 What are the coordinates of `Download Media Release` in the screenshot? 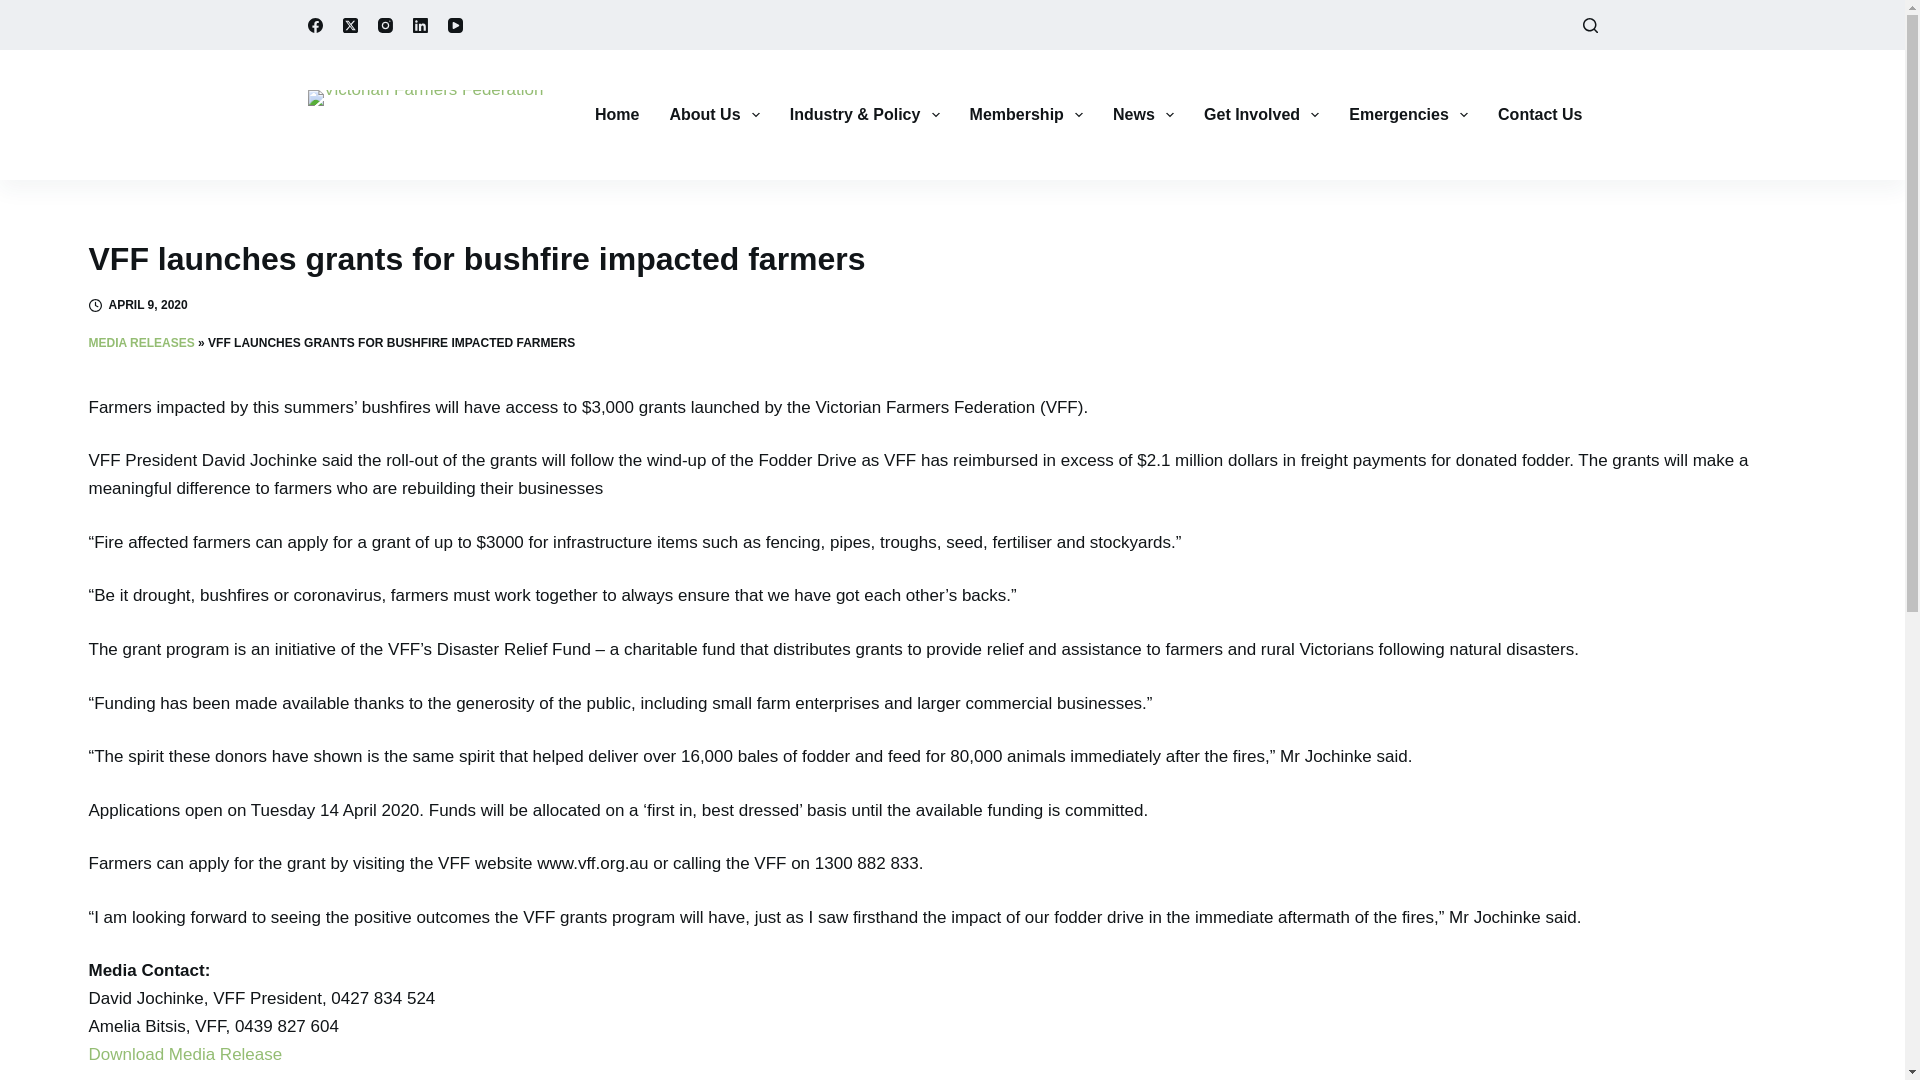 It's located at (185, 1054).